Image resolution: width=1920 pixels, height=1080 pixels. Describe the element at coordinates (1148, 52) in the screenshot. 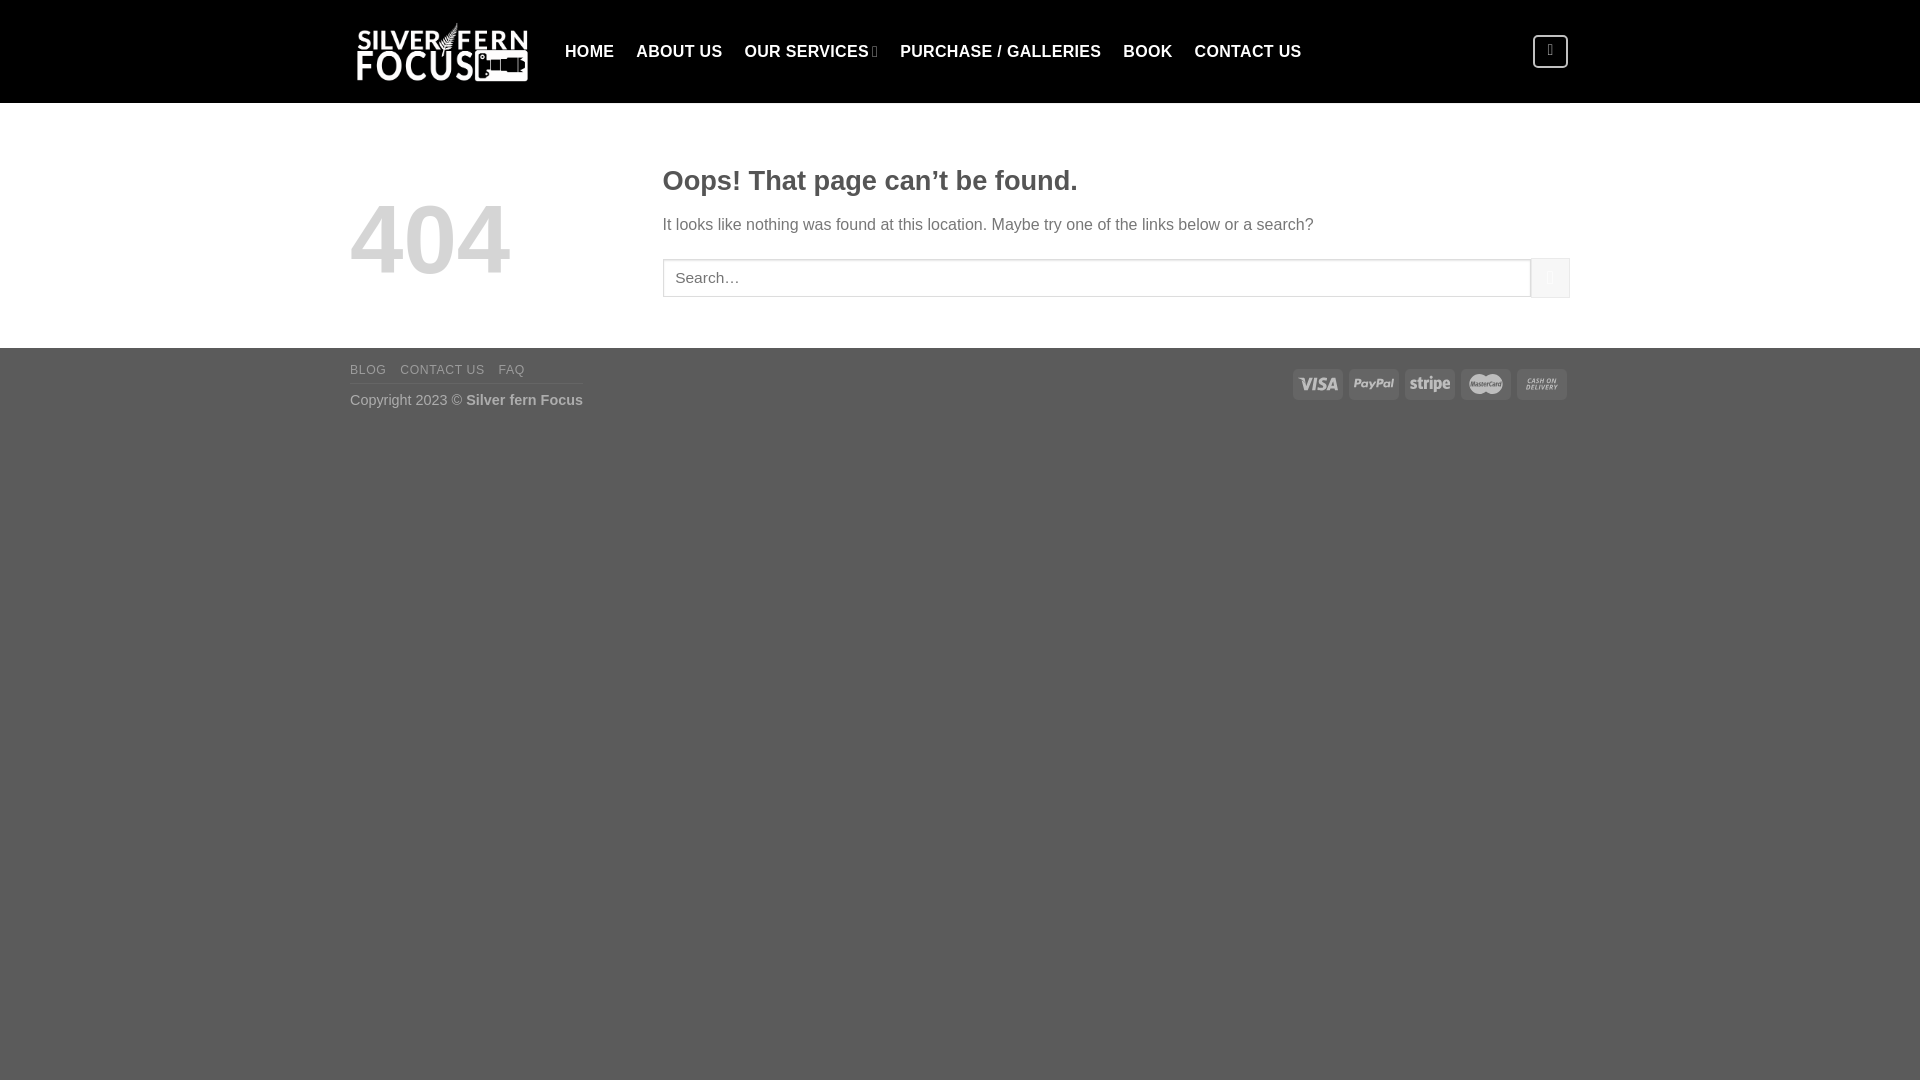

I see `BOOK` at that location.